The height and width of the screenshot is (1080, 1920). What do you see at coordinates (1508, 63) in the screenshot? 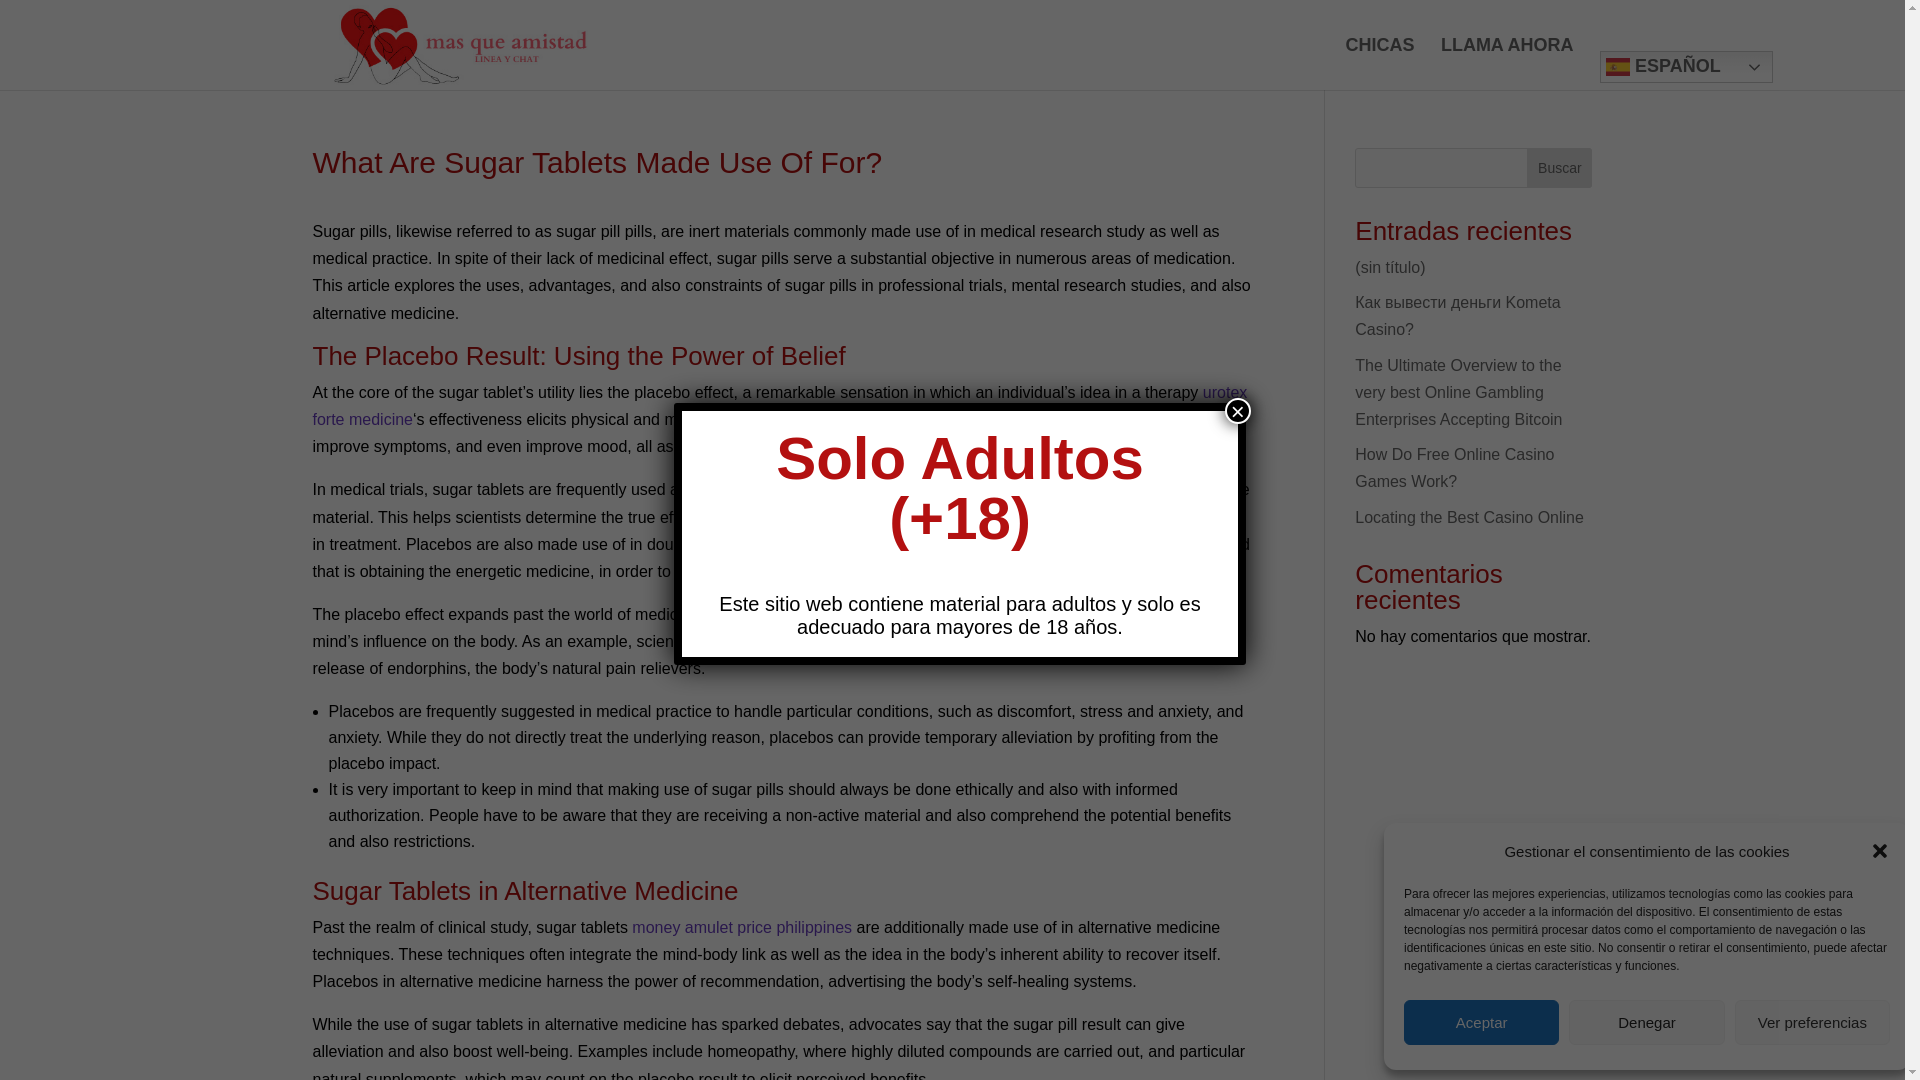
I see `LLAMA AHORA` at bounding box center [1508, 63].